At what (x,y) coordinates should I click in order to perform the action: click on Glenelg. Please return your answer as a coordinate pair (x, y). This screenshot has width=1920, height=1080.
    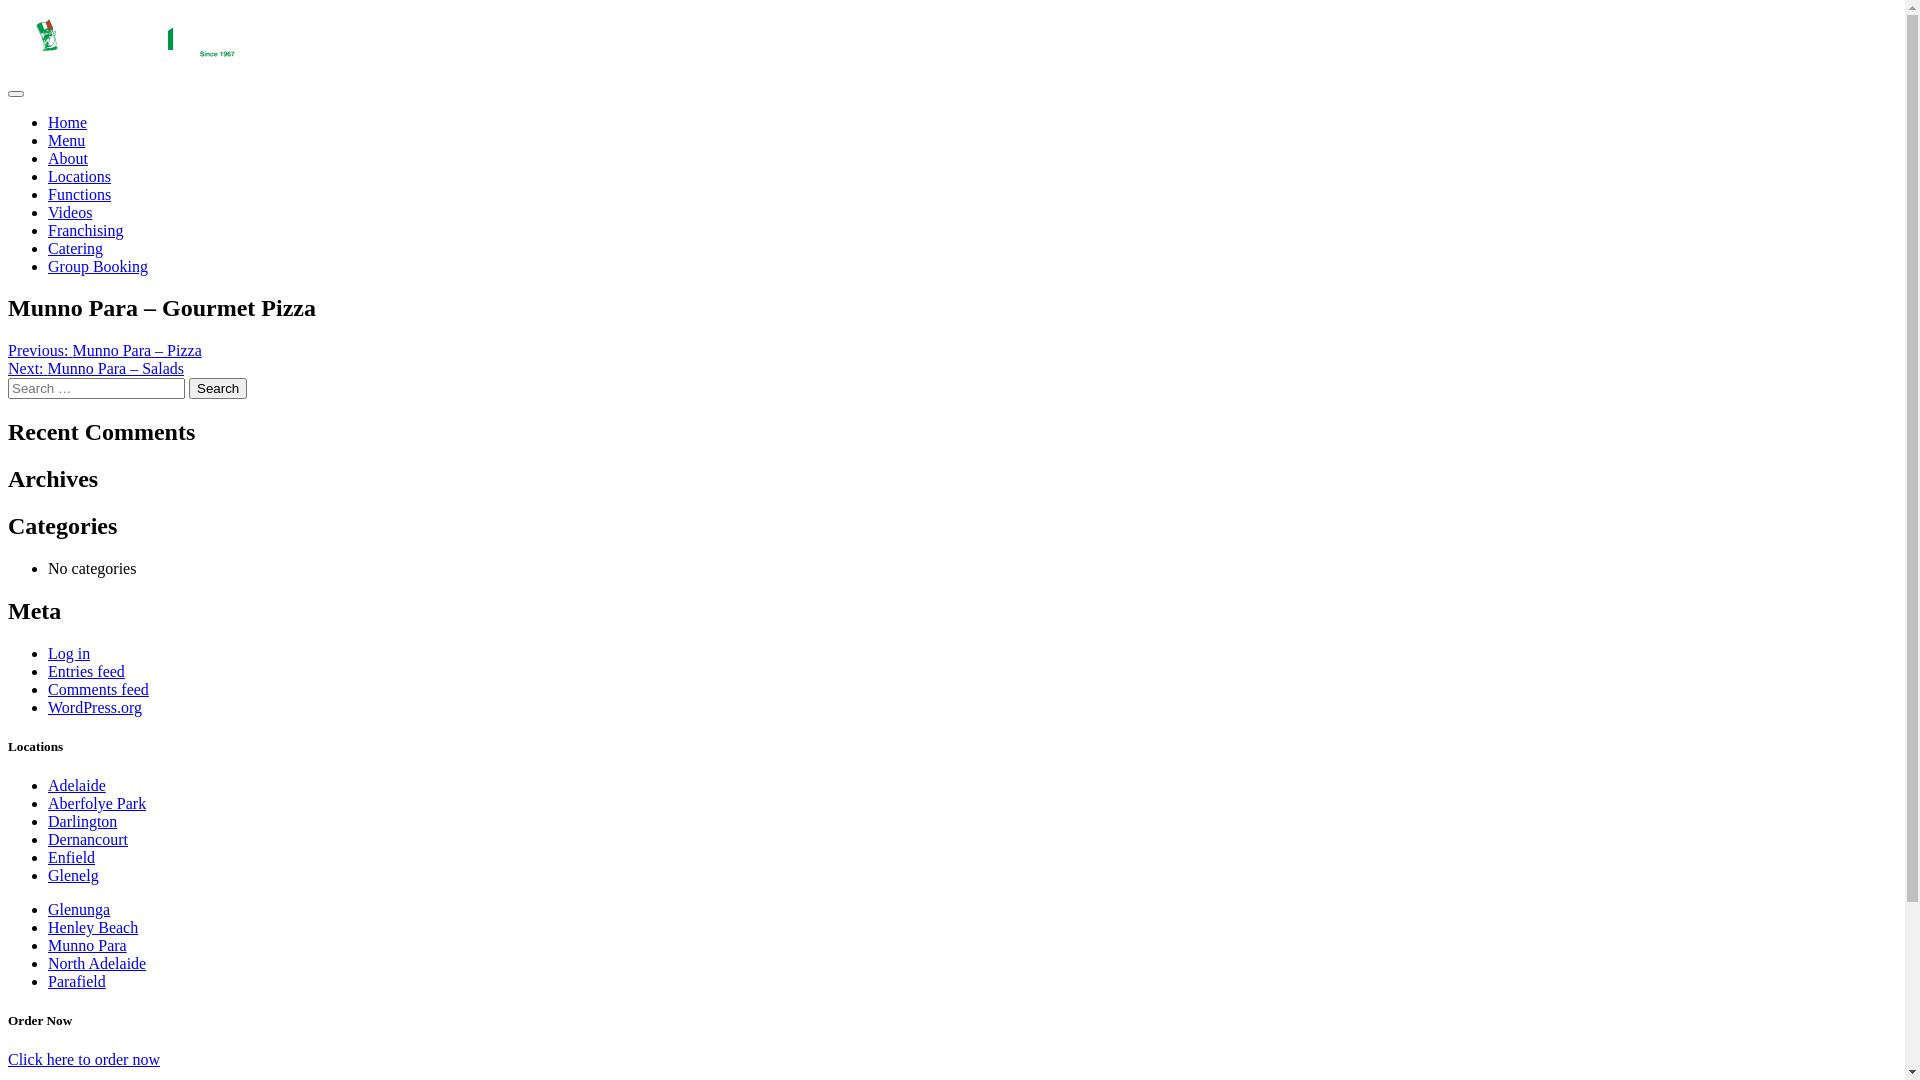
    Looking at the image, I should click on (74, 876).